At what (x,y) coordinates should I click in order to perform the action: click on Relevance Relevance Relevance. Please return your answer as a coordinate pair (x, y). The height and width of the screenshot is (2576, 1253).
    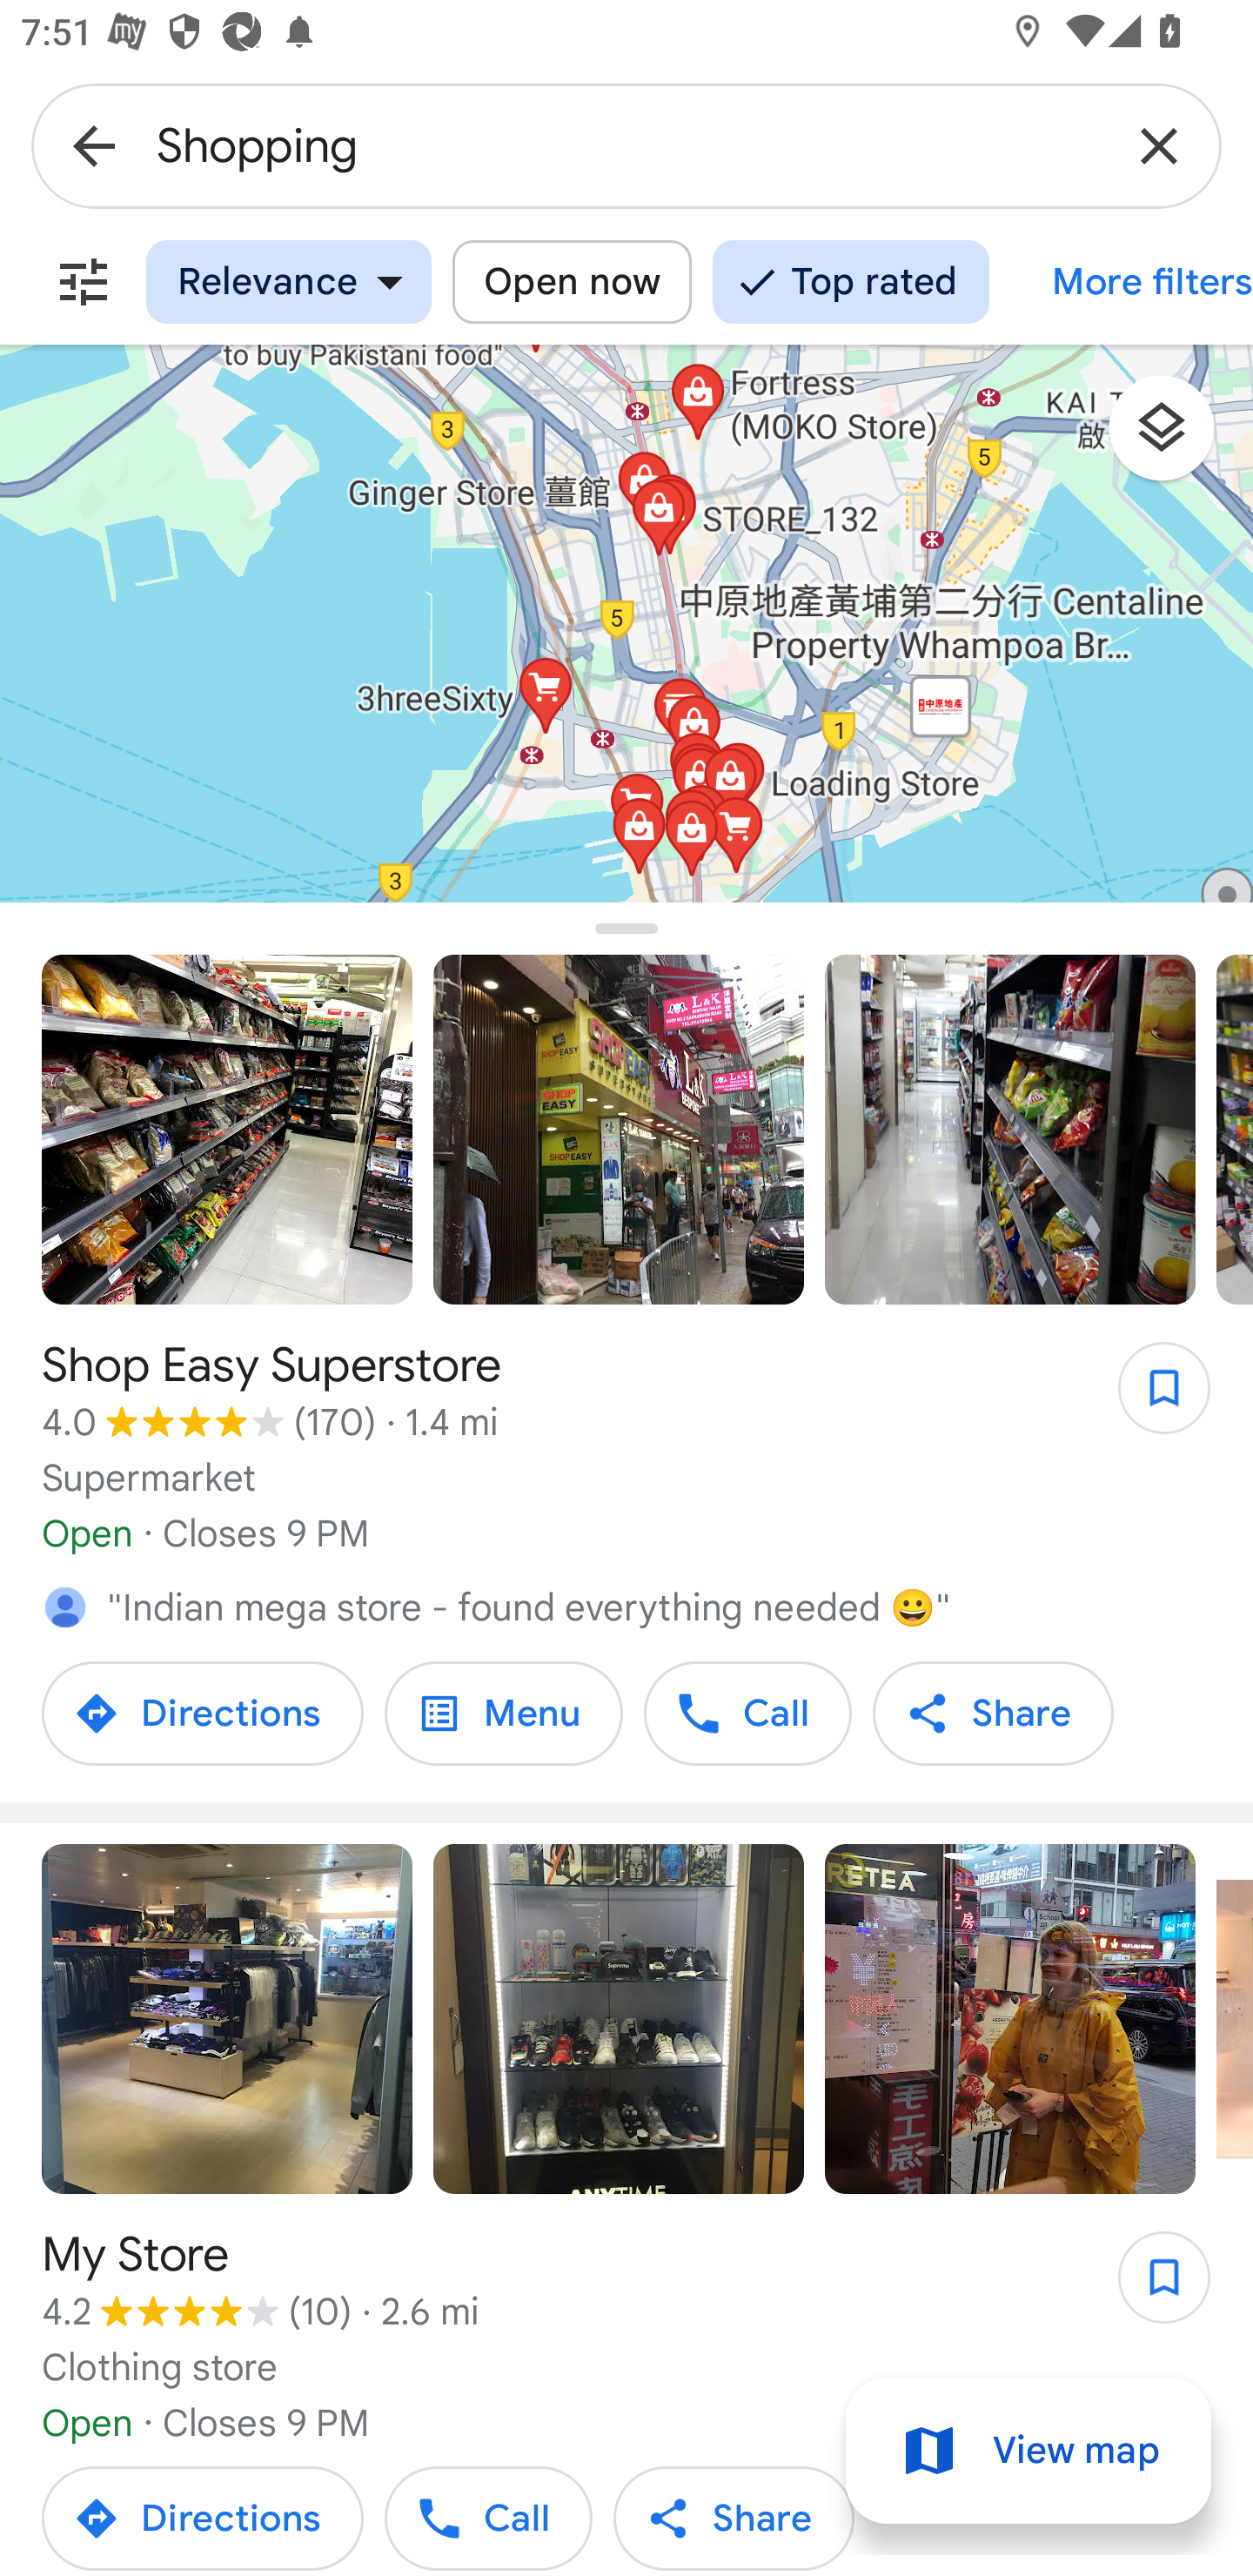
    Looking at the image, I should click on (289, 282).